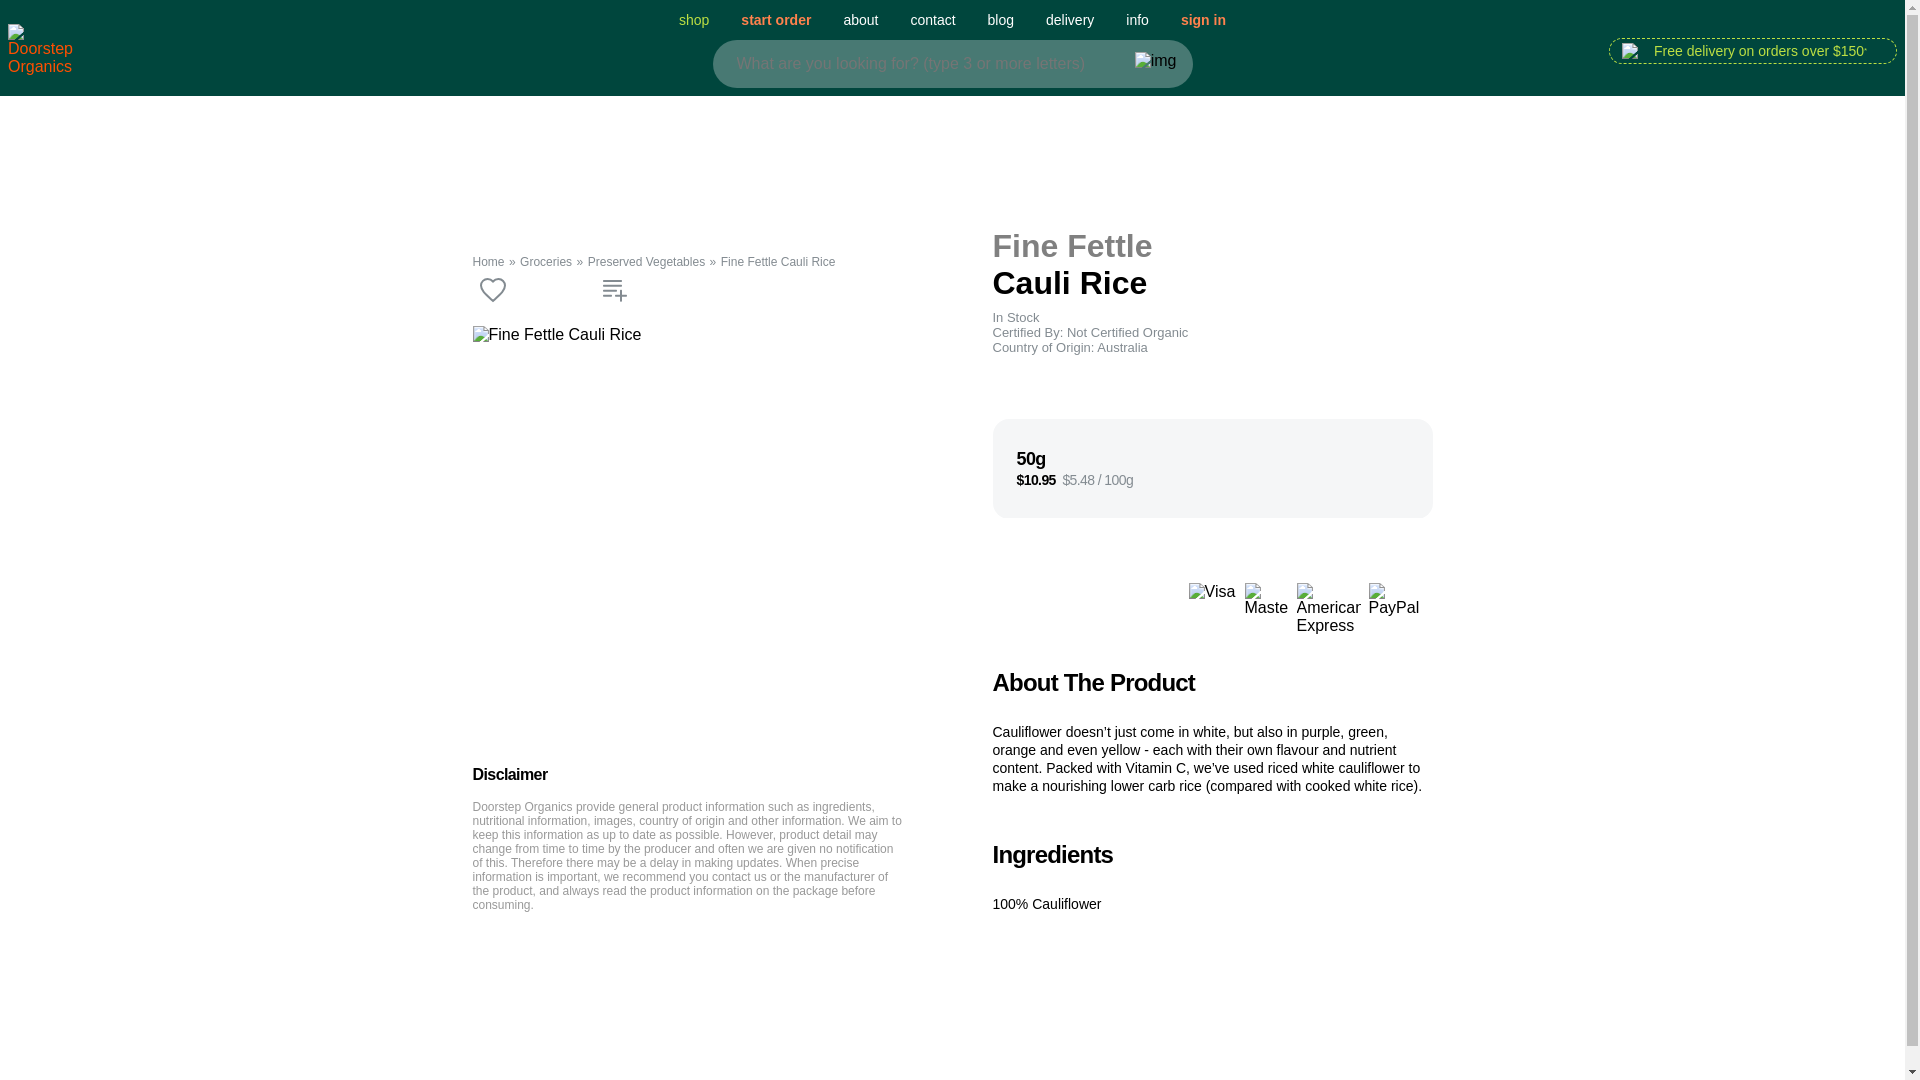 This screenshot has height=1080, width=1920. What do you see at coordinates (1212, 609) in the screenshot?
I see `Visa` at bounding box center [1212, 609].